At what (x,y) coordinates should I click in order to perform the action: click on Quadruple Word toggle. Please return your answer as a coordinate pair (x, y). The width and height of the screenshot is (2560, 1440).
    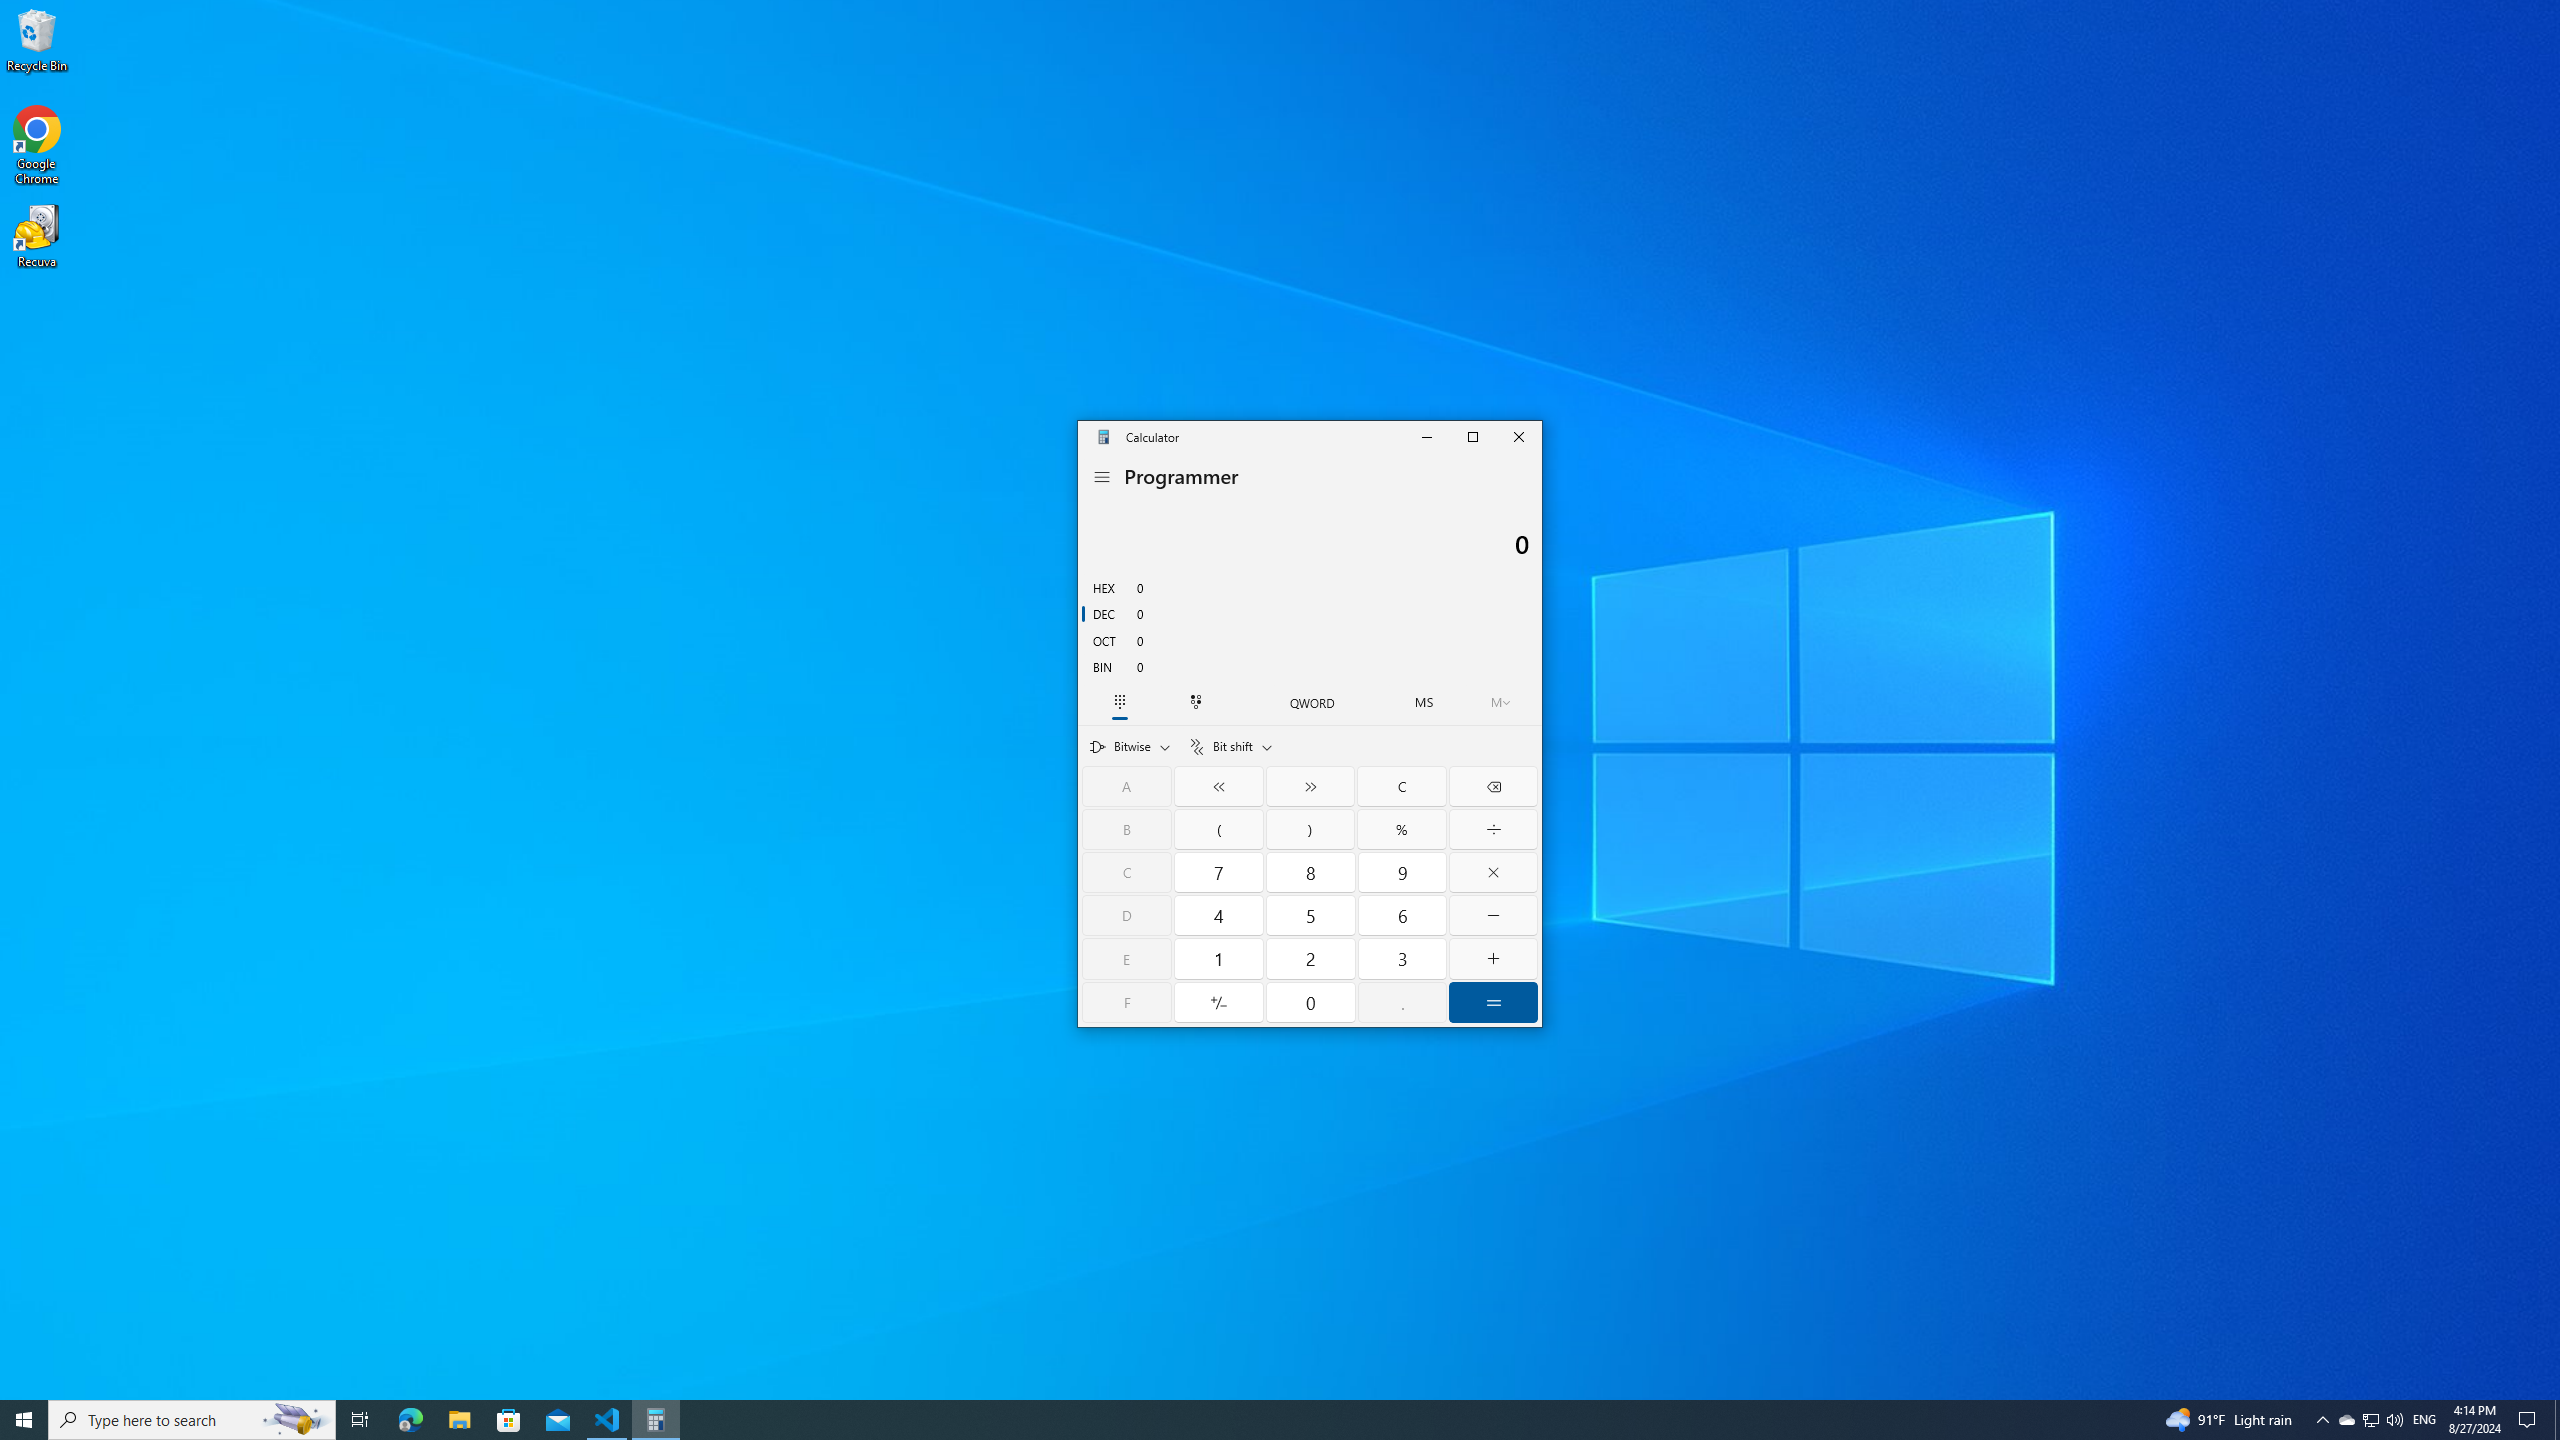
    Looking at the image, I should click on (1312, 702).